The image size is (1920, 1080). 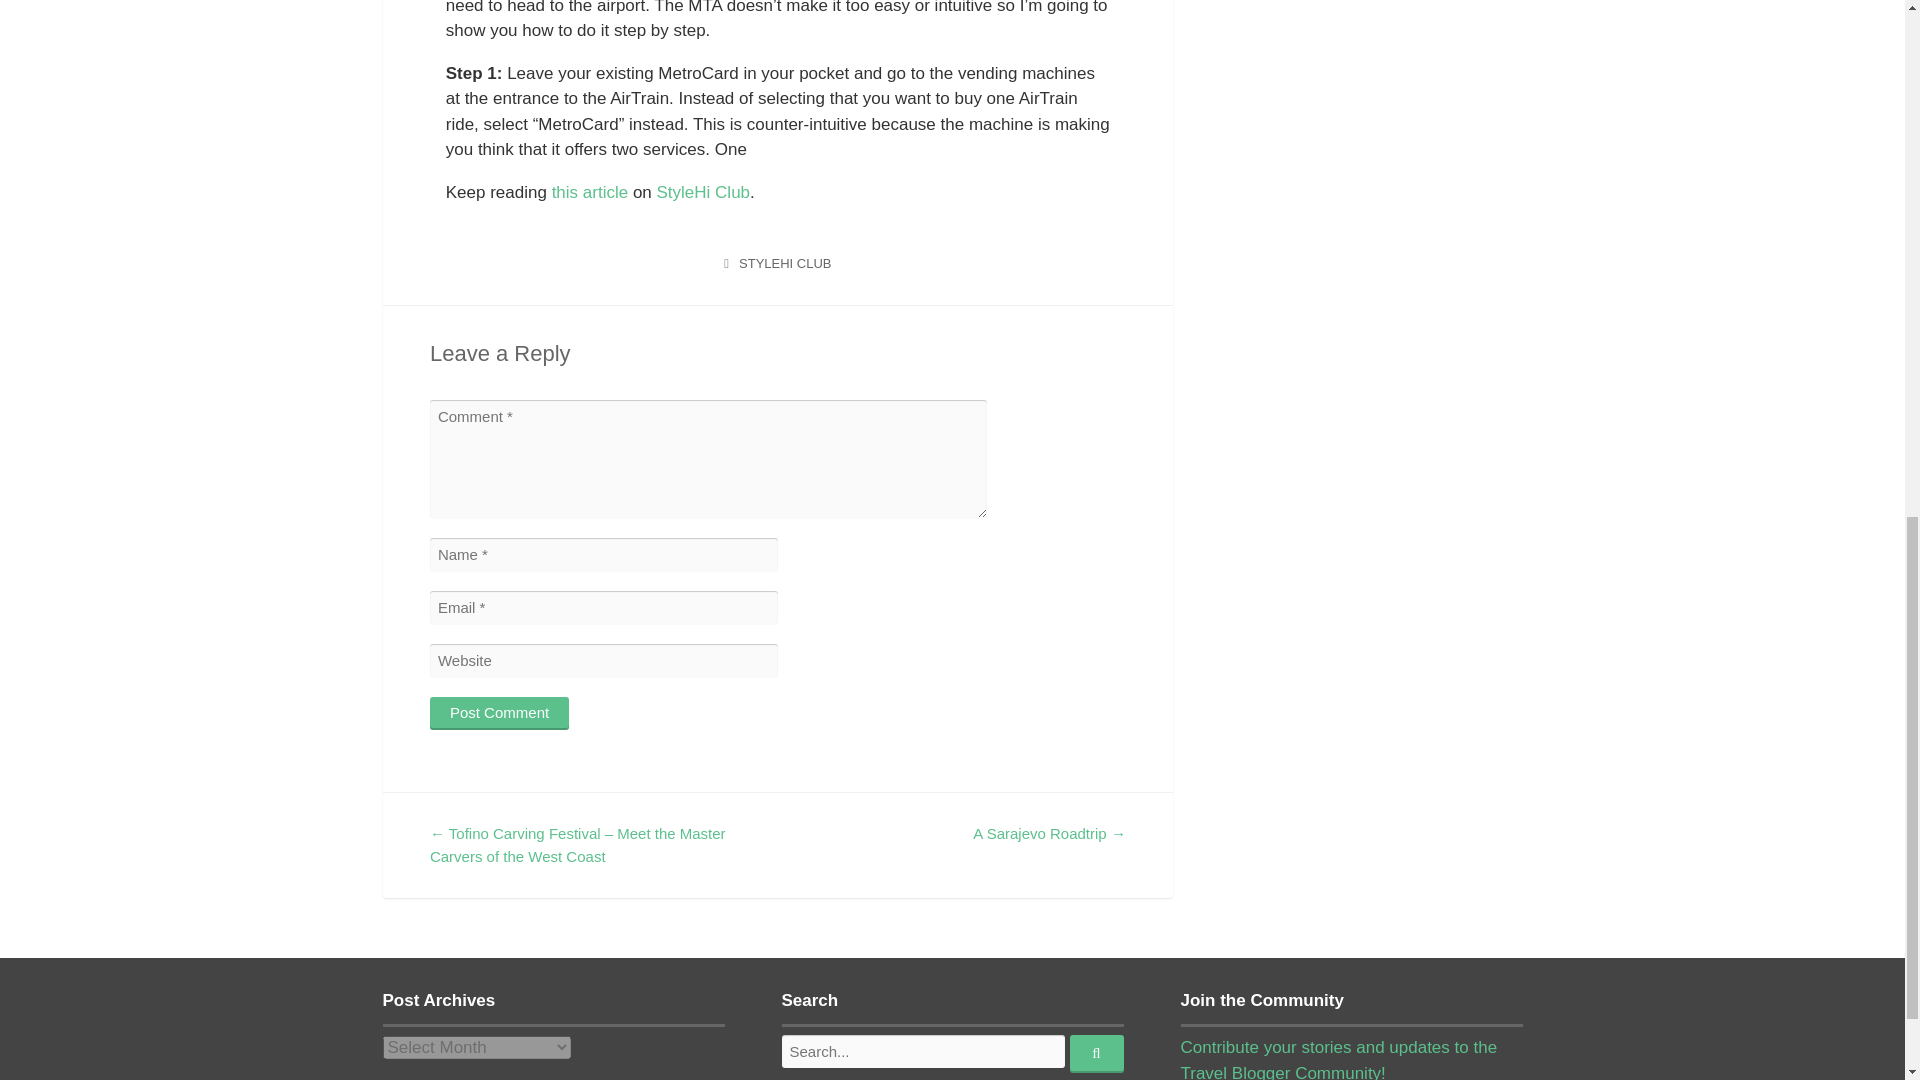 I want to click on Search for:, so click(x=923, y=1051).